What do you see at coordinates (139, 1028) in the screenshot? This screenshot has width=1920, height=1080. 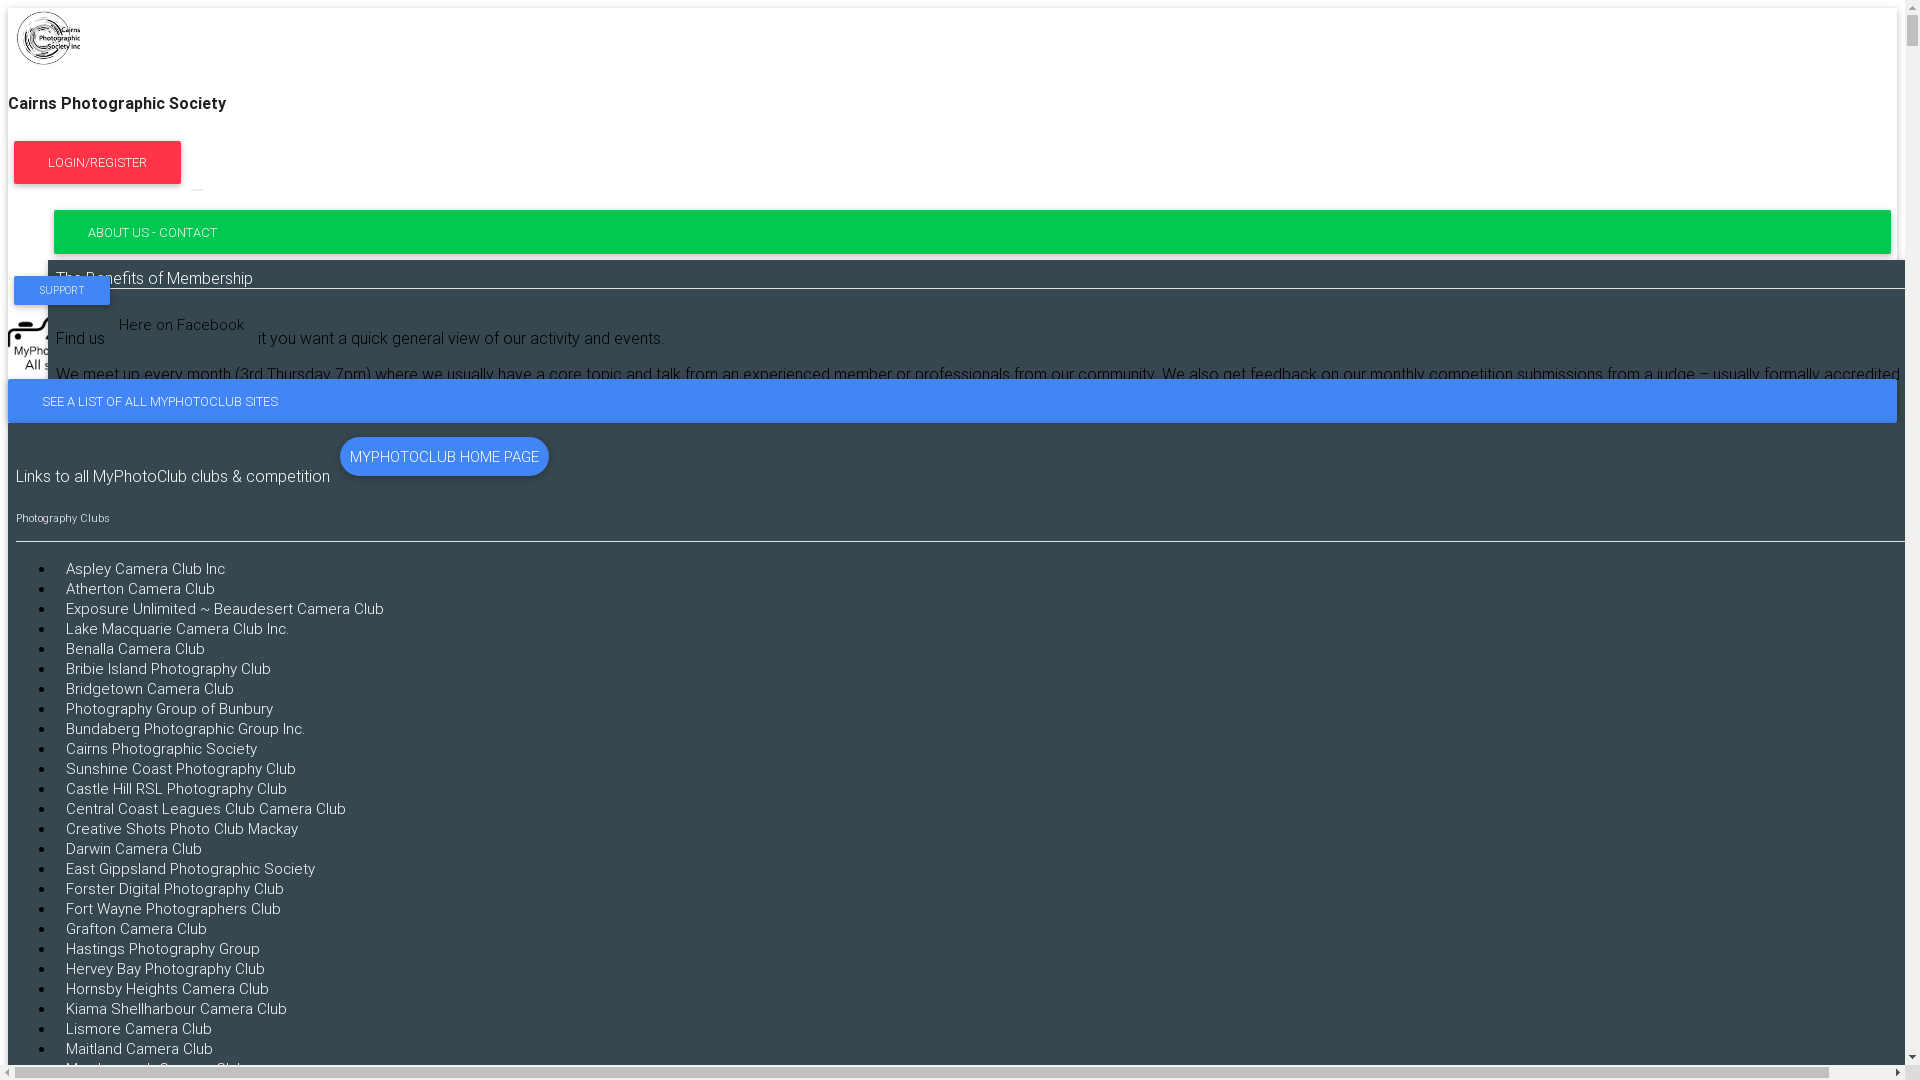 I see `Lismore Camera Club` at bounding box center [139, 1028].